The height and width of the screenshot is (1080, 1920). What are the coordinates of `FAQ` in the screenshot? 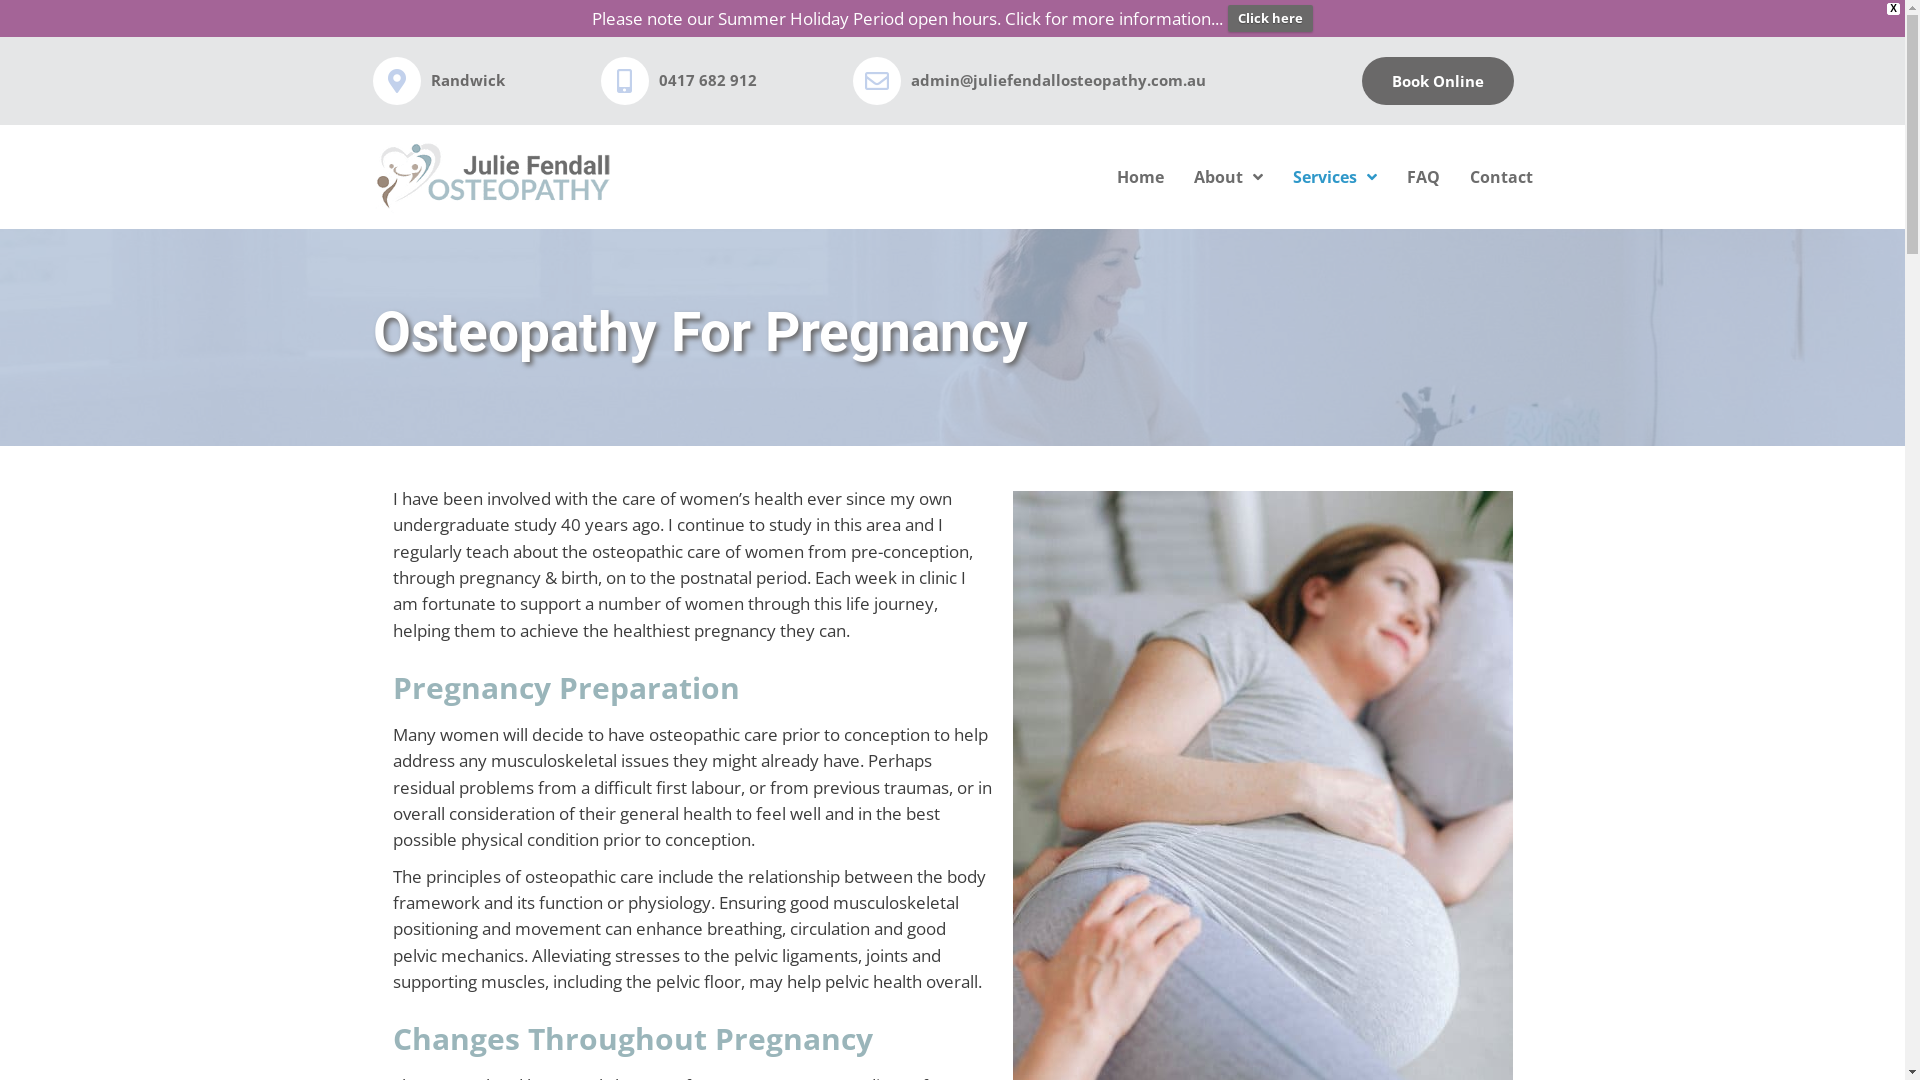 It's located at (1424, 177).